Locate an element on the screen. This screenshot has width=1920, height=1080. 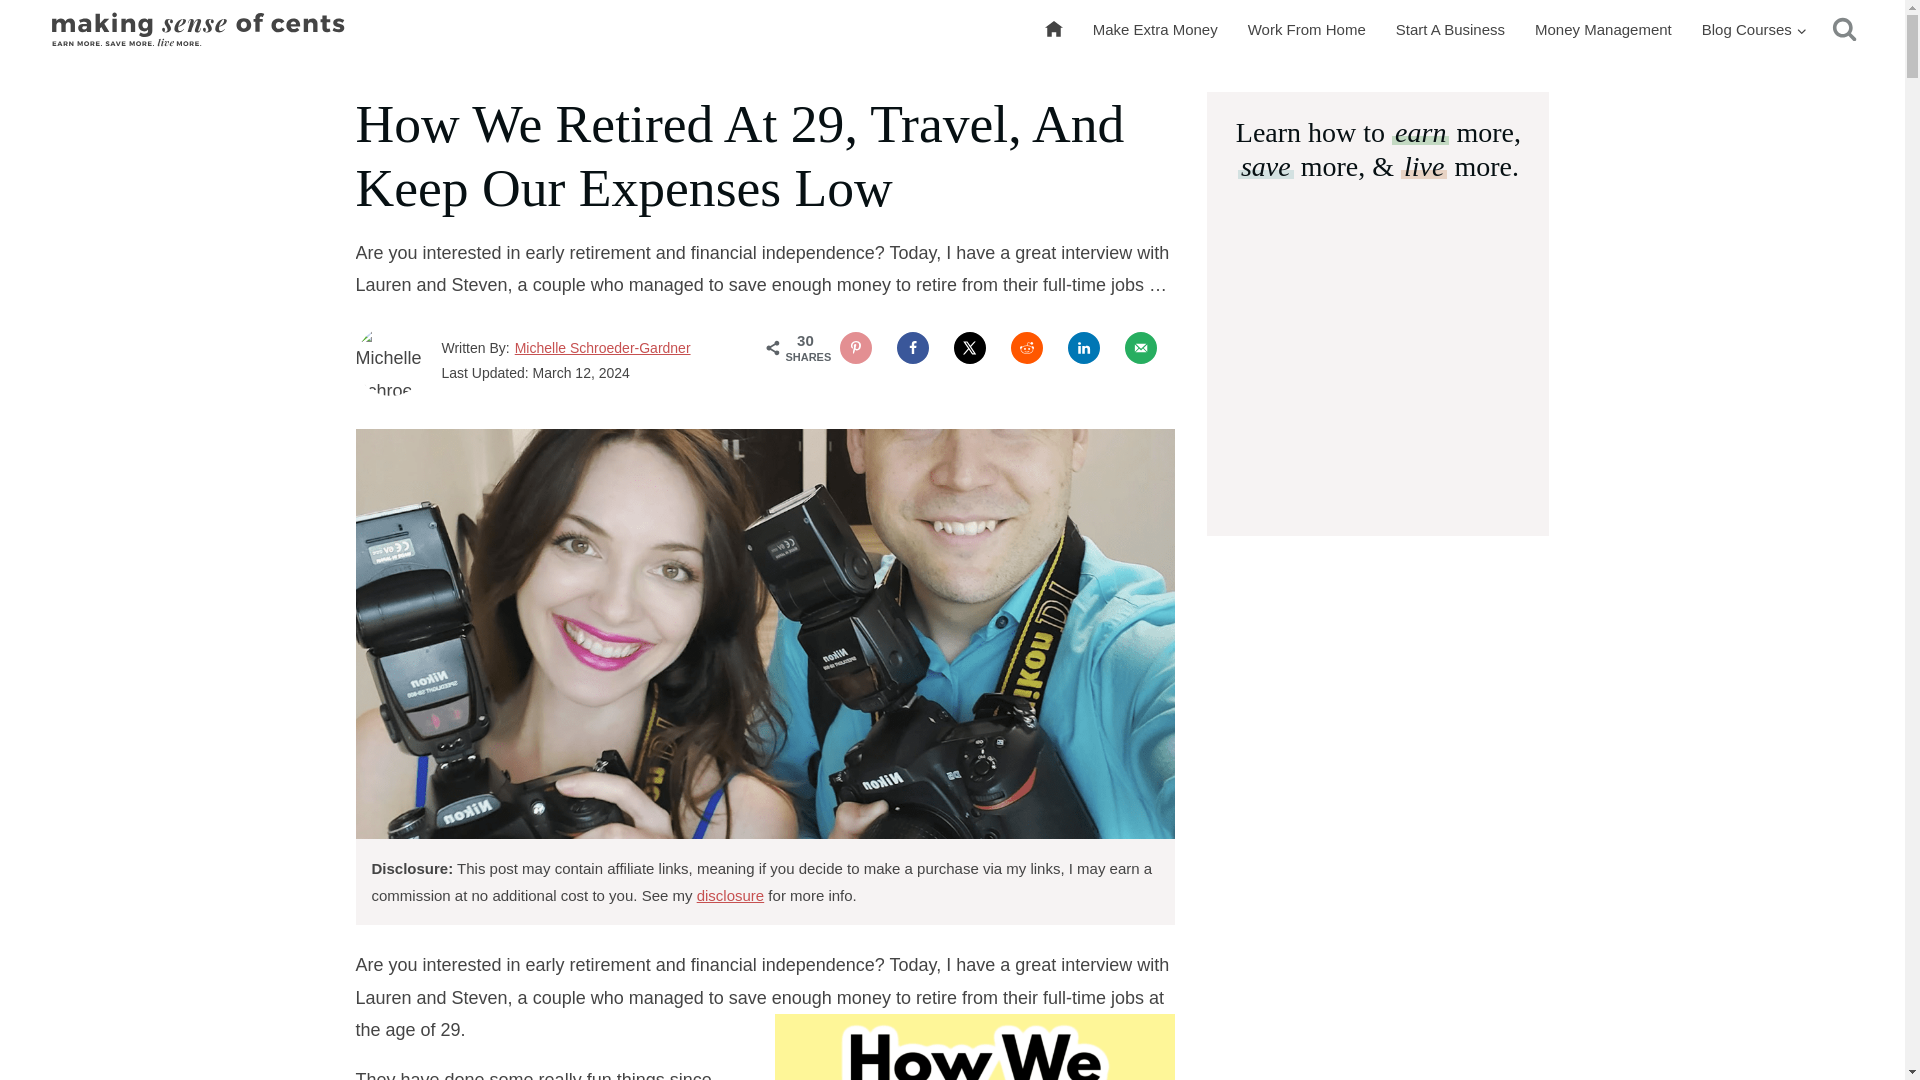
Send over email is located at coordinates (1141, 347).